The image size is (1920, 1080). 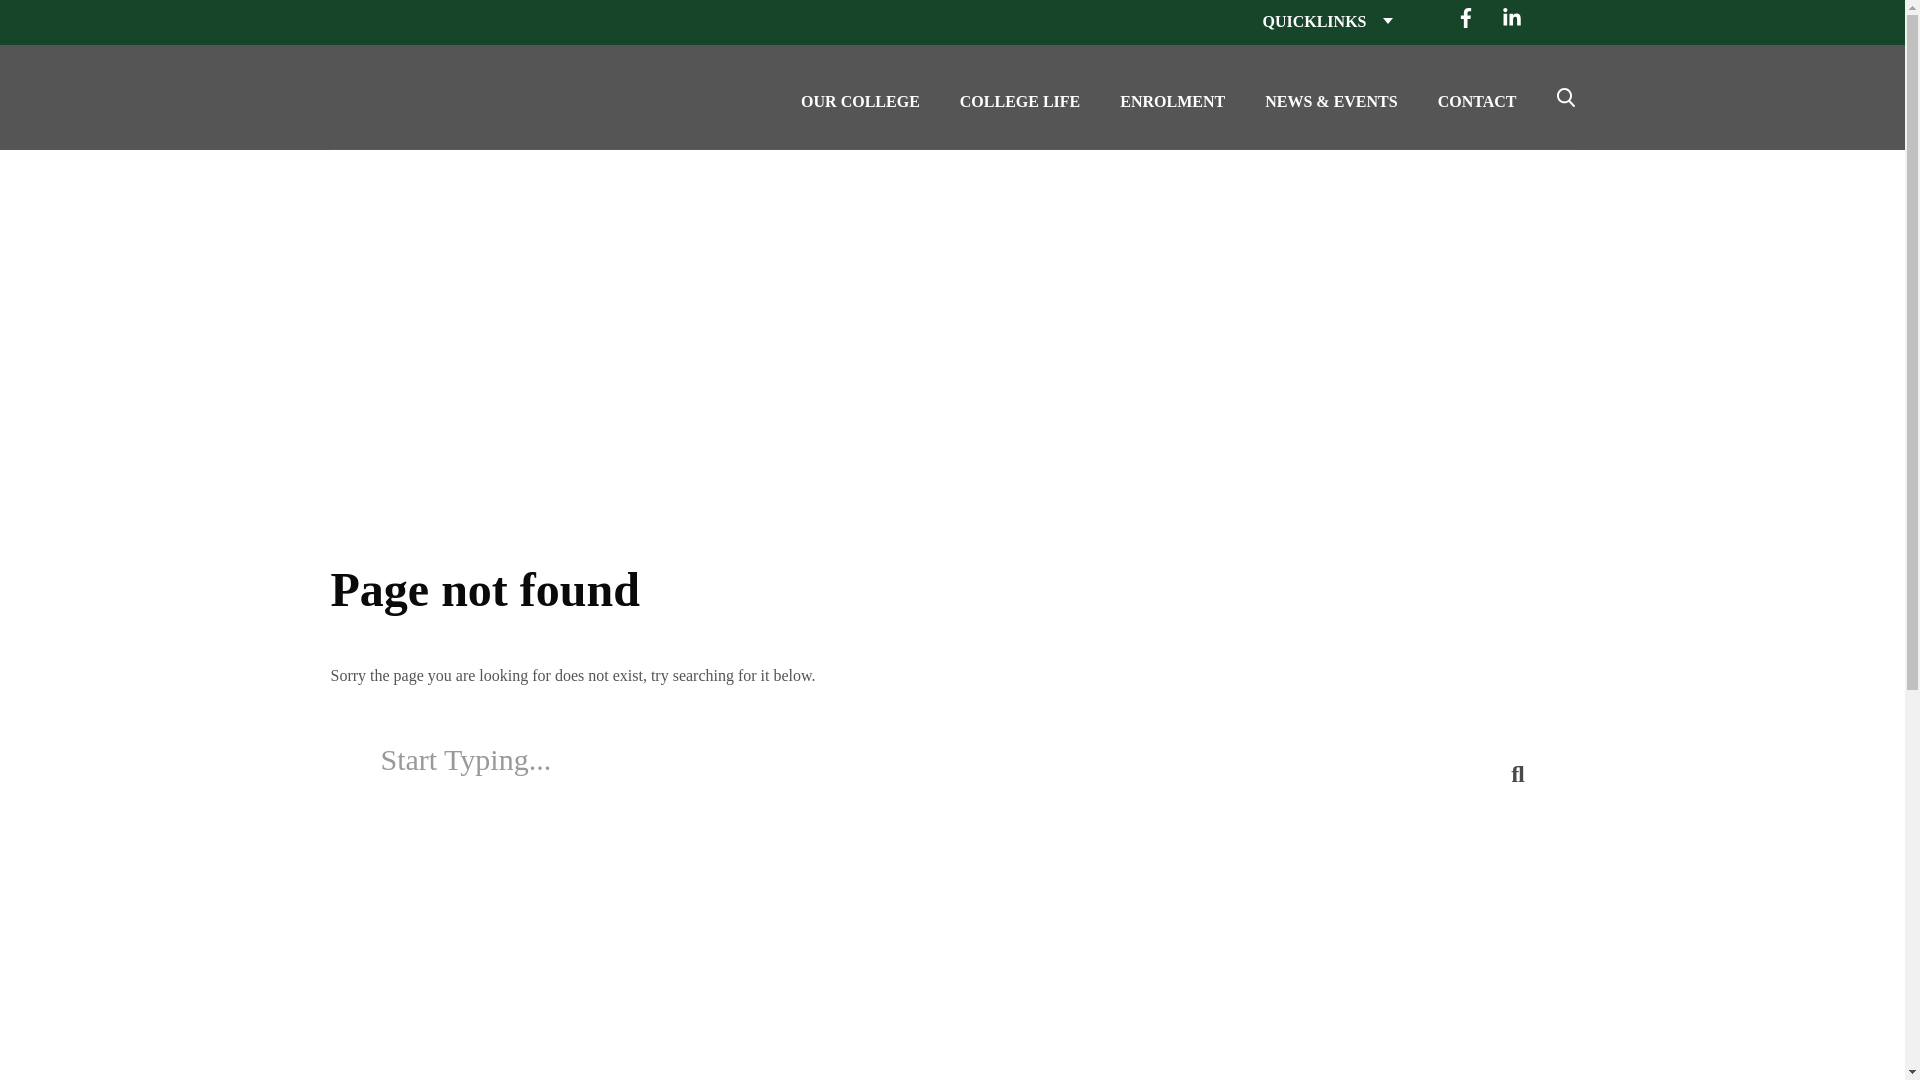 I want to click on OUR COLLEGE, so click(x=860, y=97).